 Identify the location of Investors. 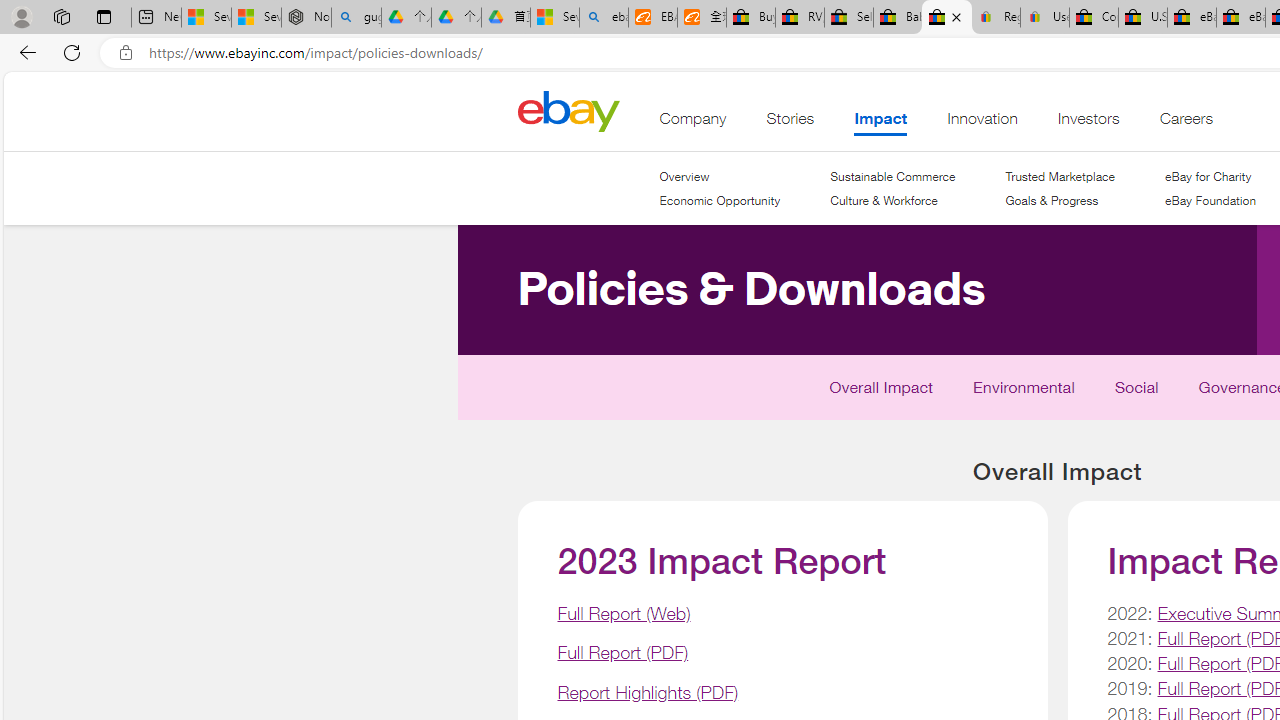
(1088, 123).